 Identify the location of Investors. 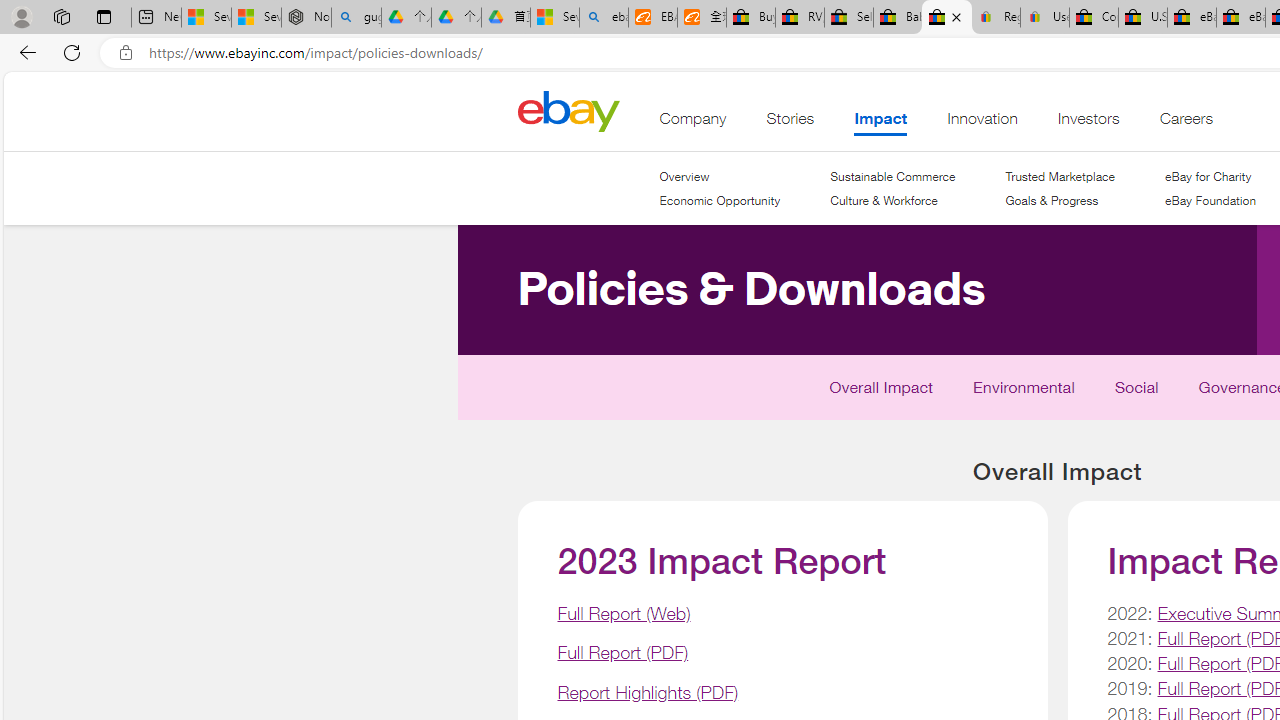
(1088, 123).